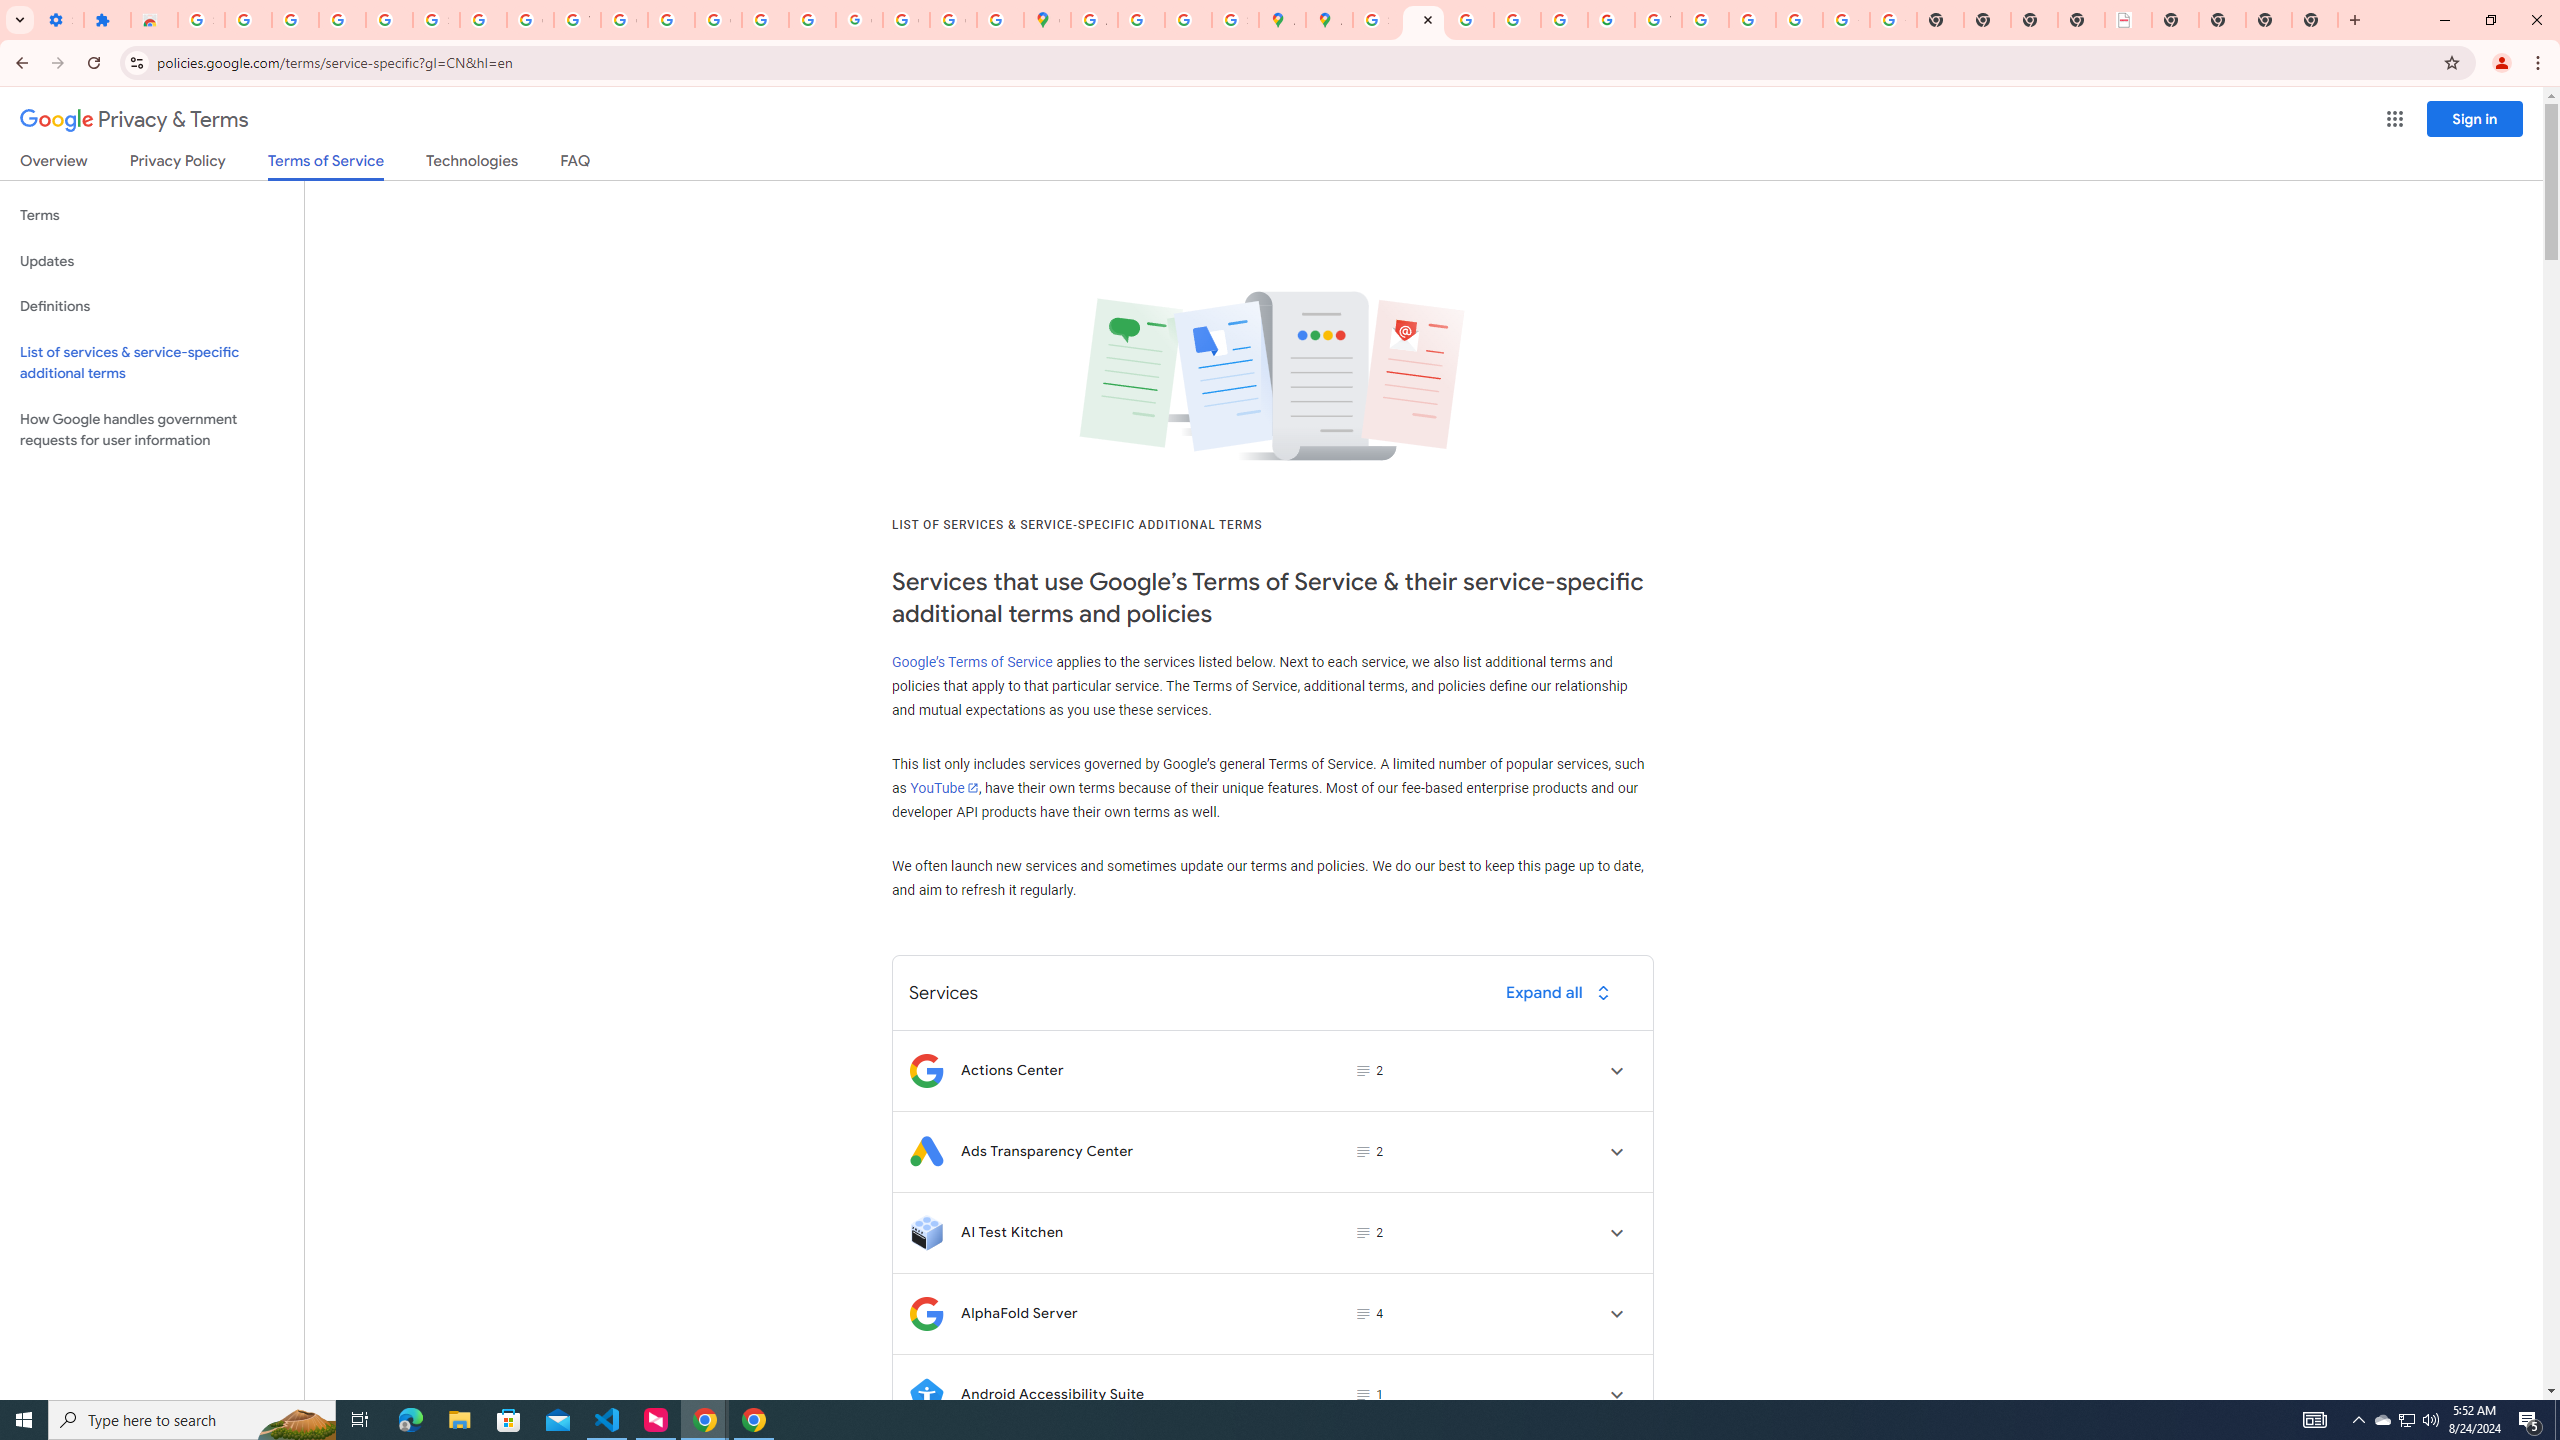 This screenshot has height=1440, width=2560. What do you see at coordinates (1046, 20) in the screenshot?
I see `Google Maps` at bounding box center [1046, 20].